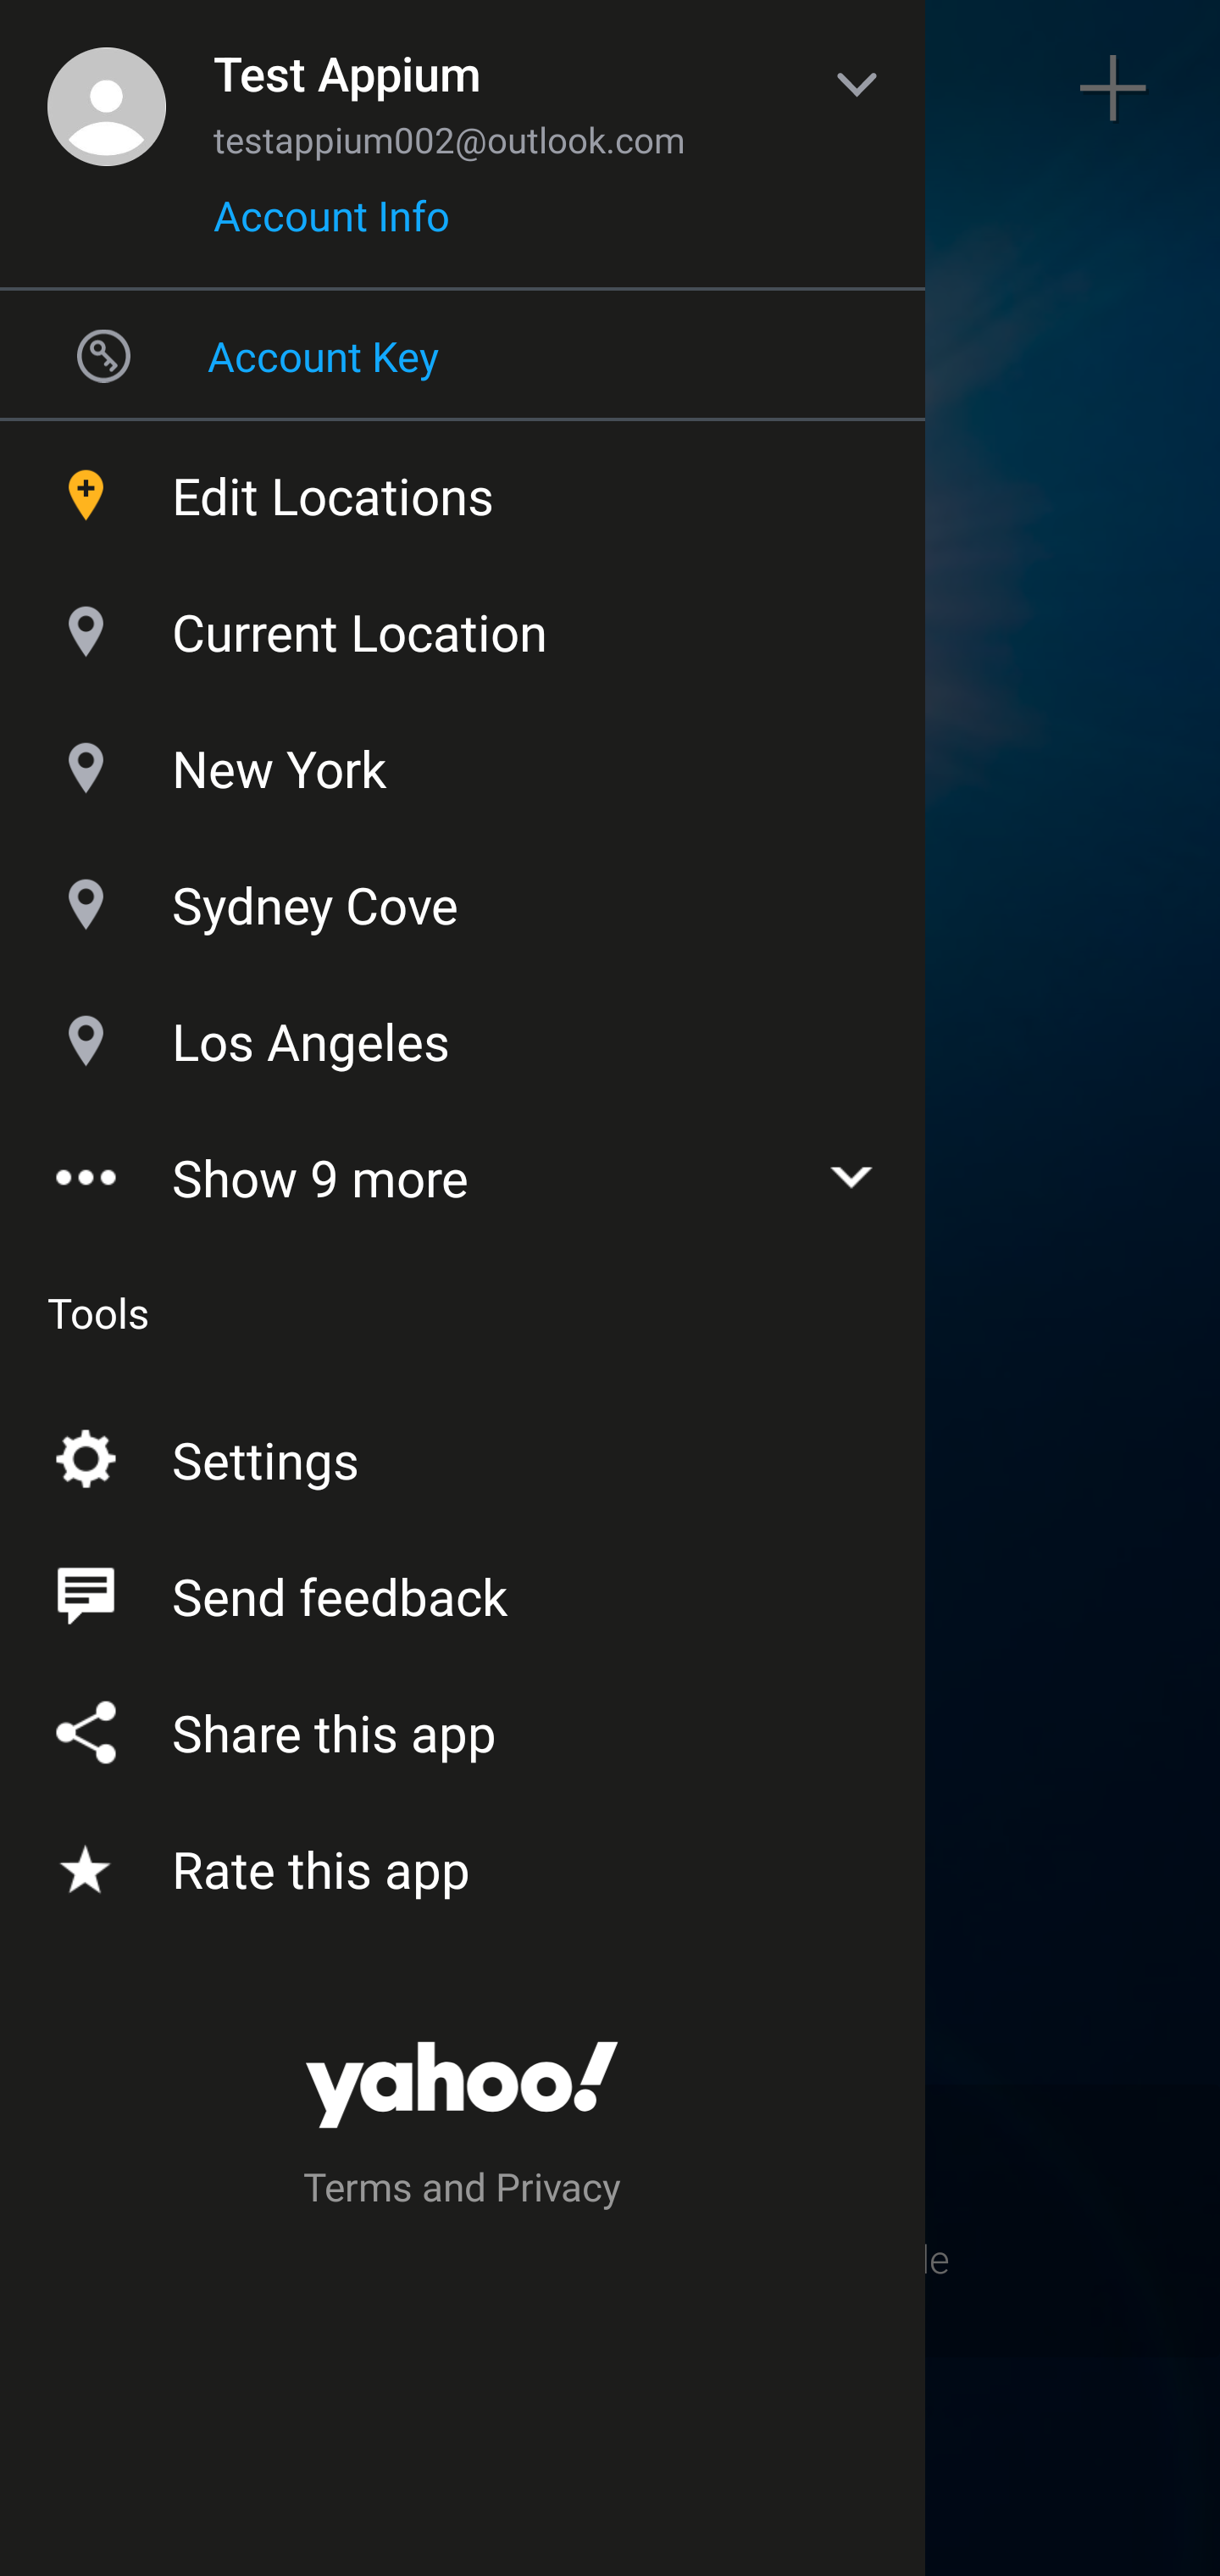 This screenshot has width=1220, height=2576. What do you see at coordinates (463, 624) in the screenshot?
I see `Current Location` at bounding box center [463, 624].